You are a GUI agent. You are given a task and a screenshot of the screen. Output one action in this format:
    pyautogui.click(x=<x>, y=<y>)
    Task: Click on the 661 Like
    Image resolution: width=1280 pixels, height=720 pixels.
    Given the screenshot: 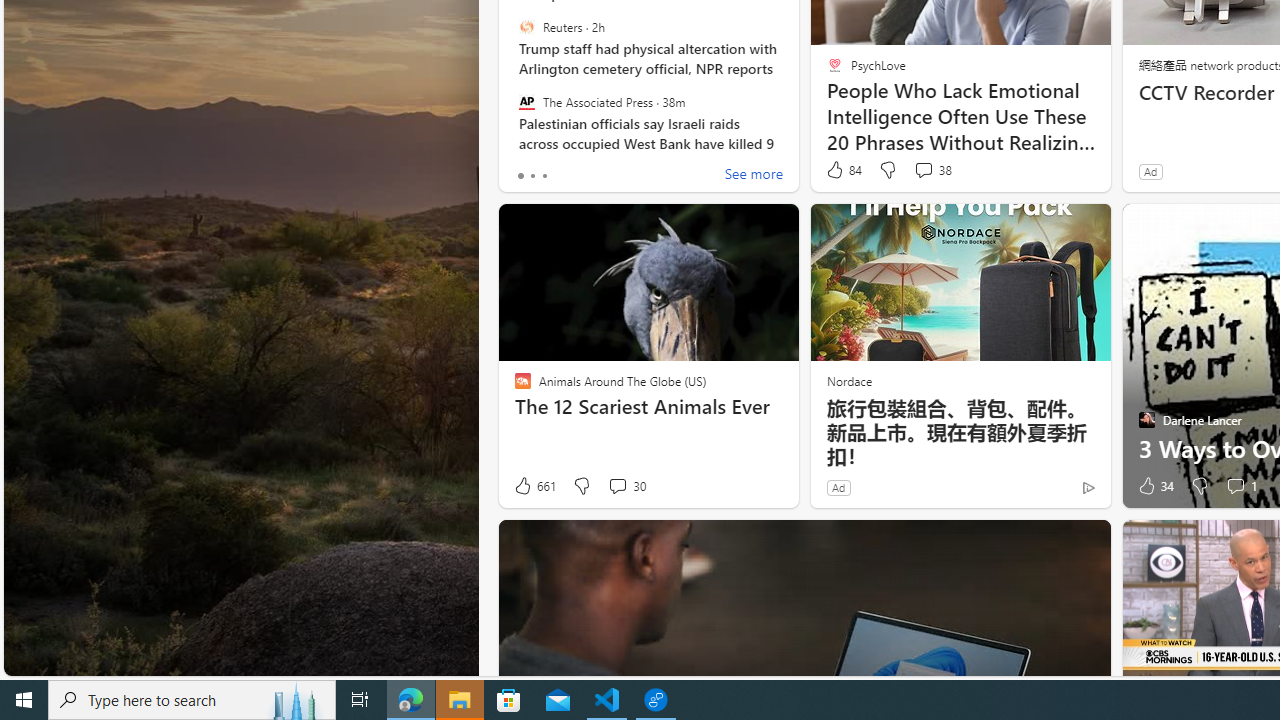 What is the action you would take?
    pyautogui.click(x=534, y=486)
    